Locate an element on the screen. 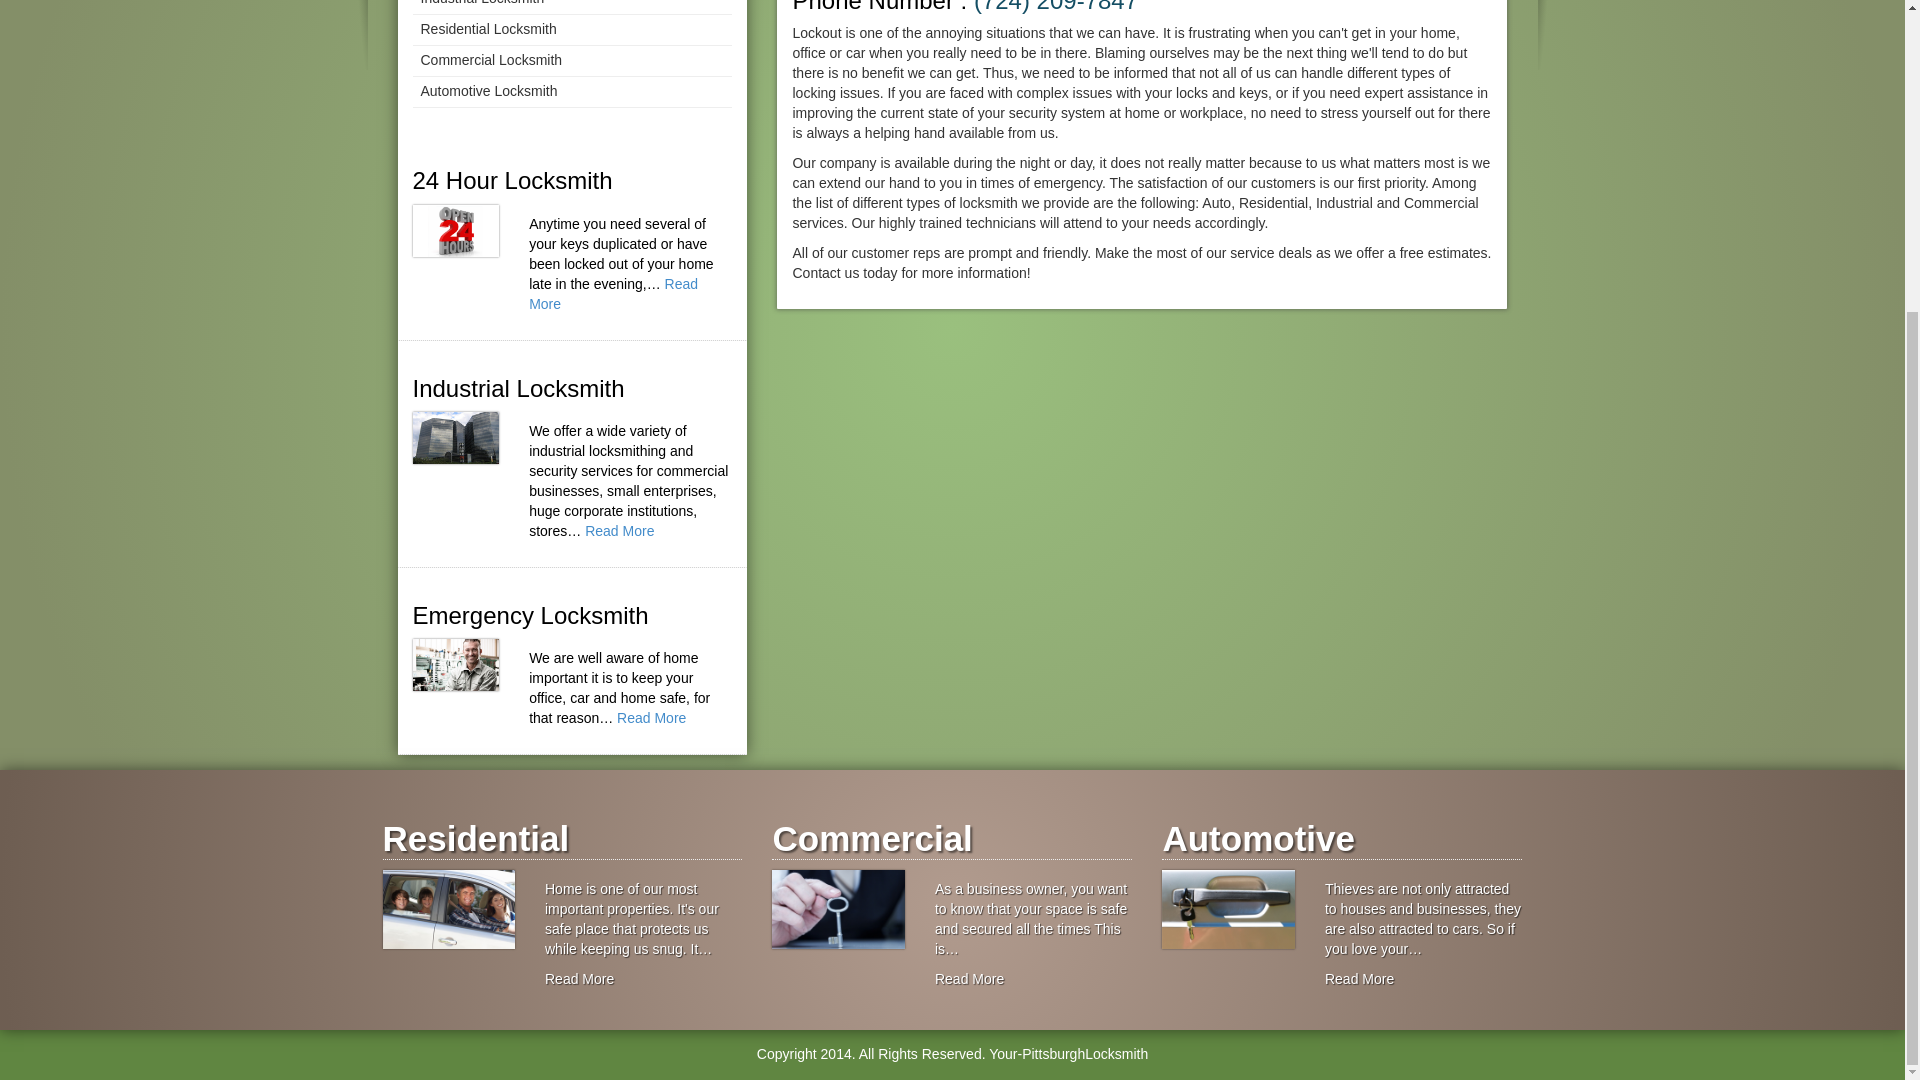  Automotive Locksmith is located at coordinates (572, 92).